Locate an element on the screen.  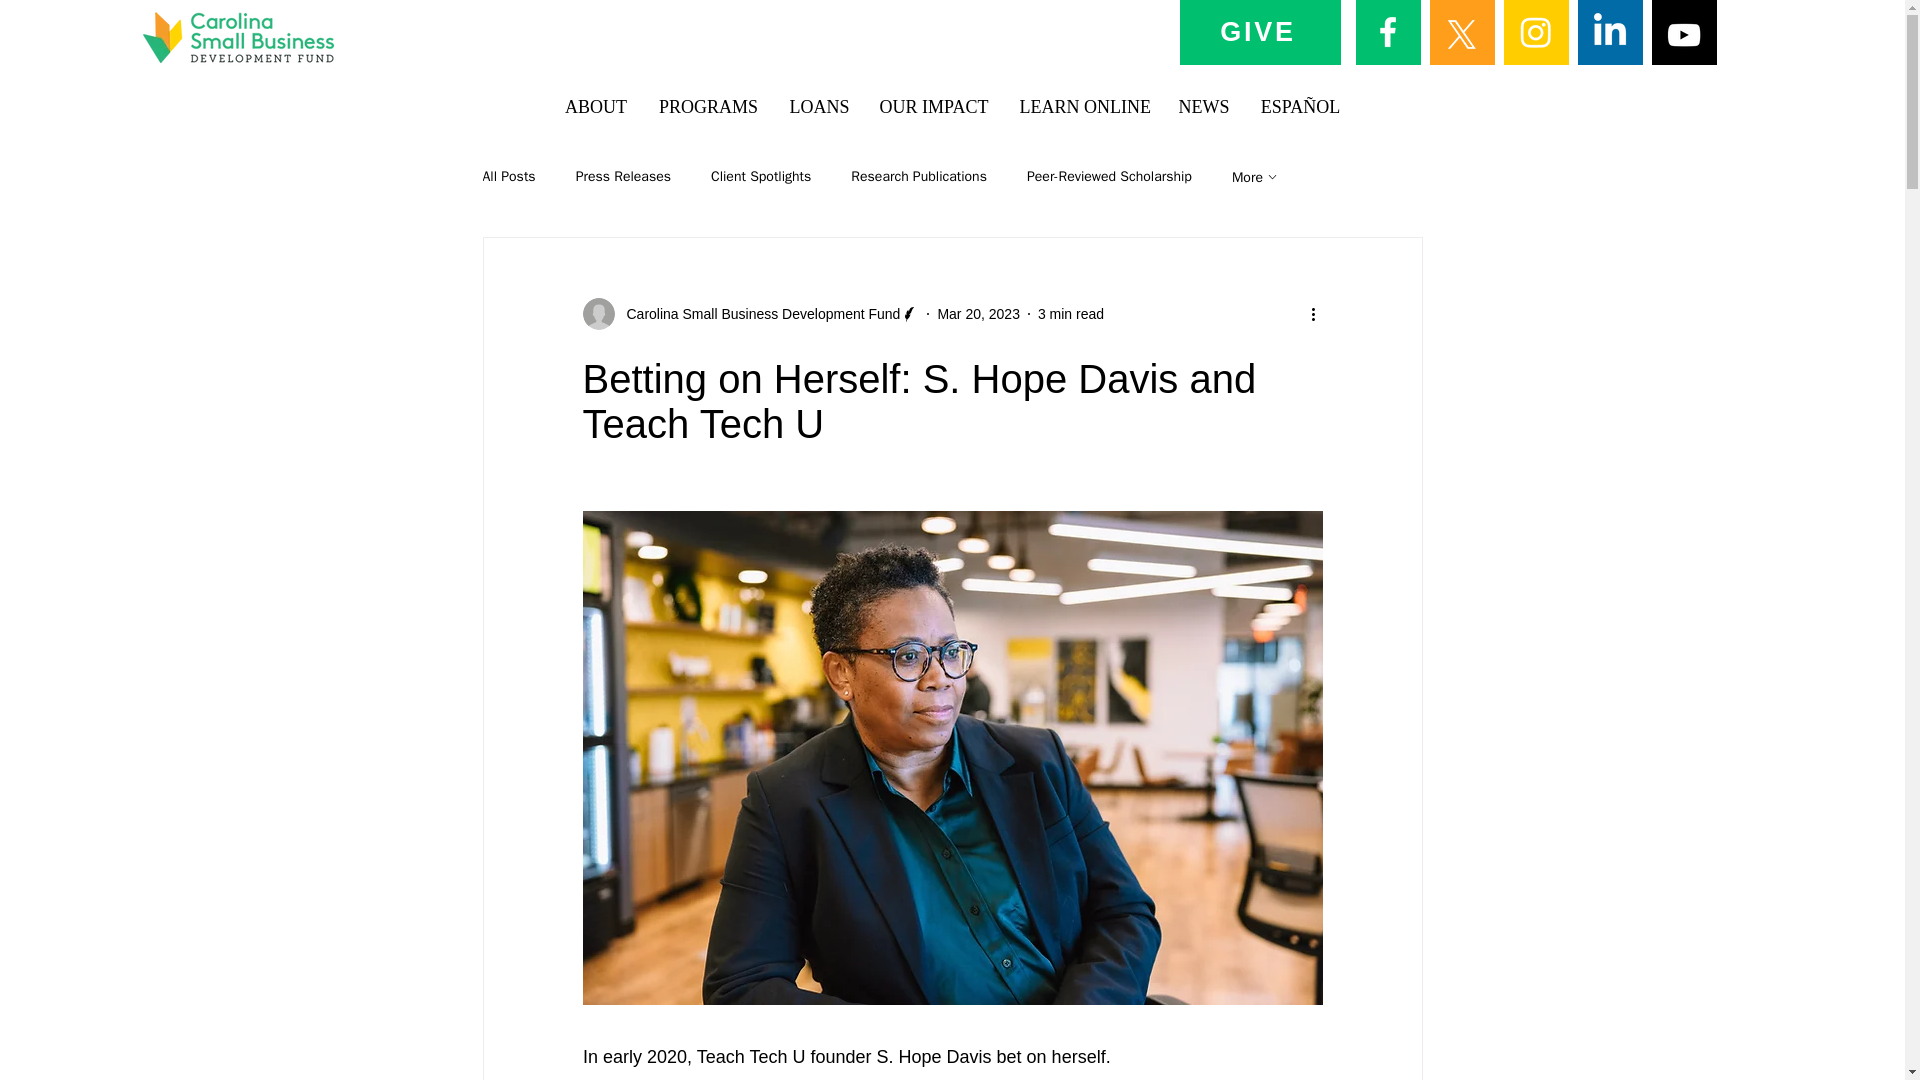
Mar 20, 2023 is located at coordinates (978, 313).